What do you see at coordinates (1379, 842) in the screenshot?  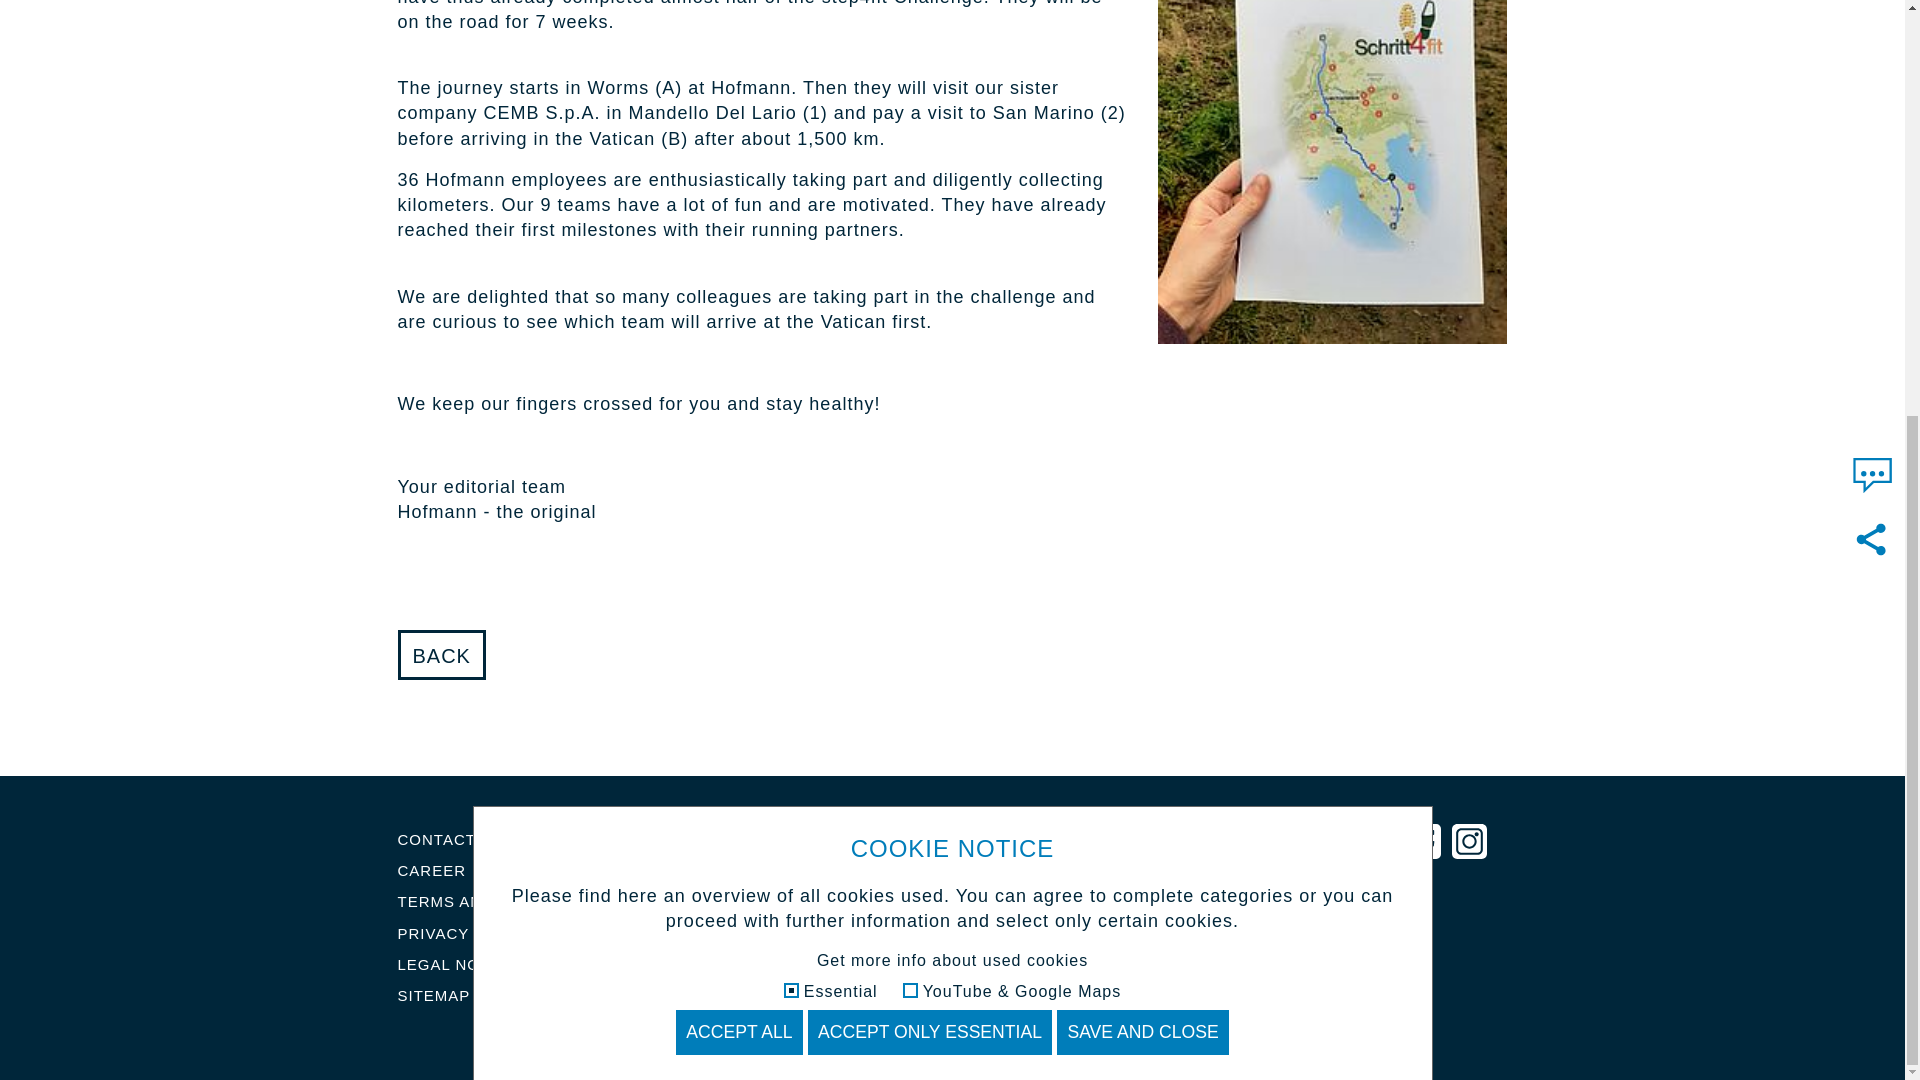 I see `Hofmann bei xing` at bounding box center [1379, 842].